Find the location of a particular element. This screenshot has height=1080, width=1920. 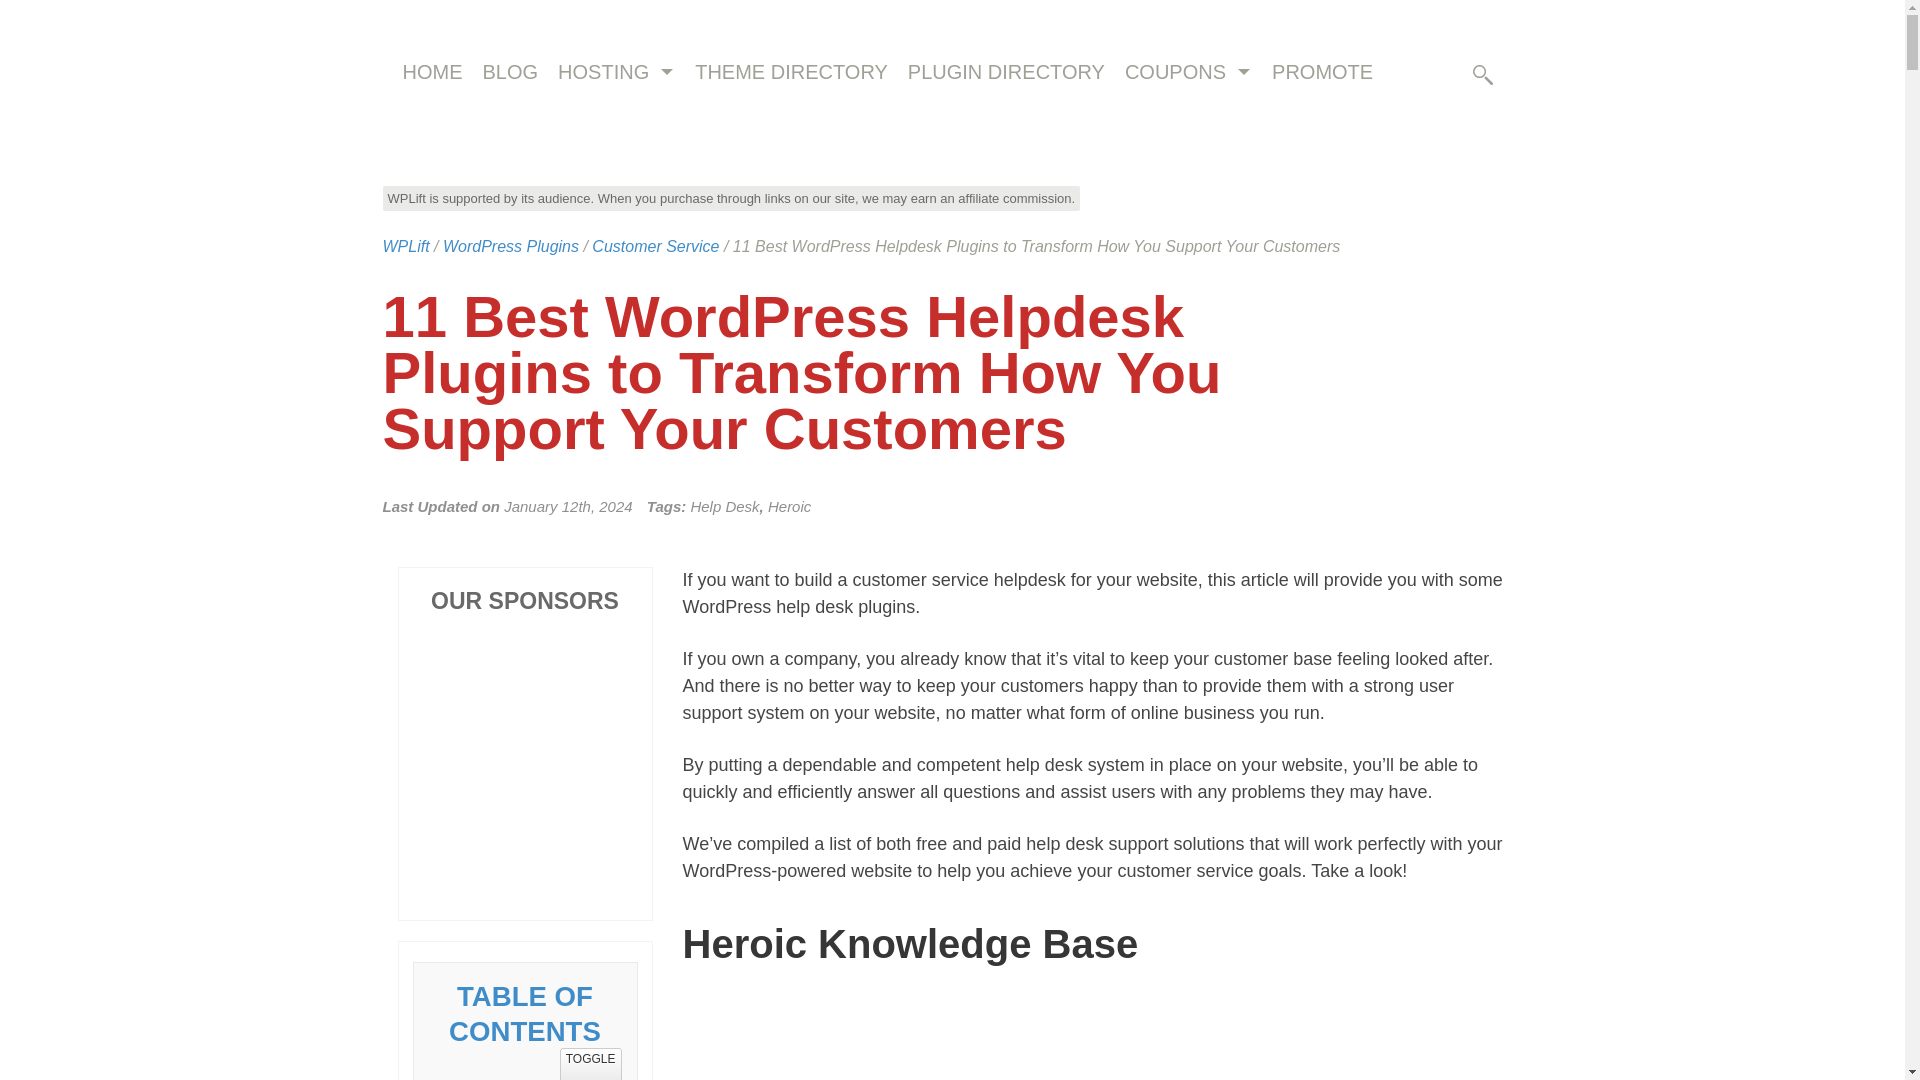

Search is located at coordinates (1486, 149).